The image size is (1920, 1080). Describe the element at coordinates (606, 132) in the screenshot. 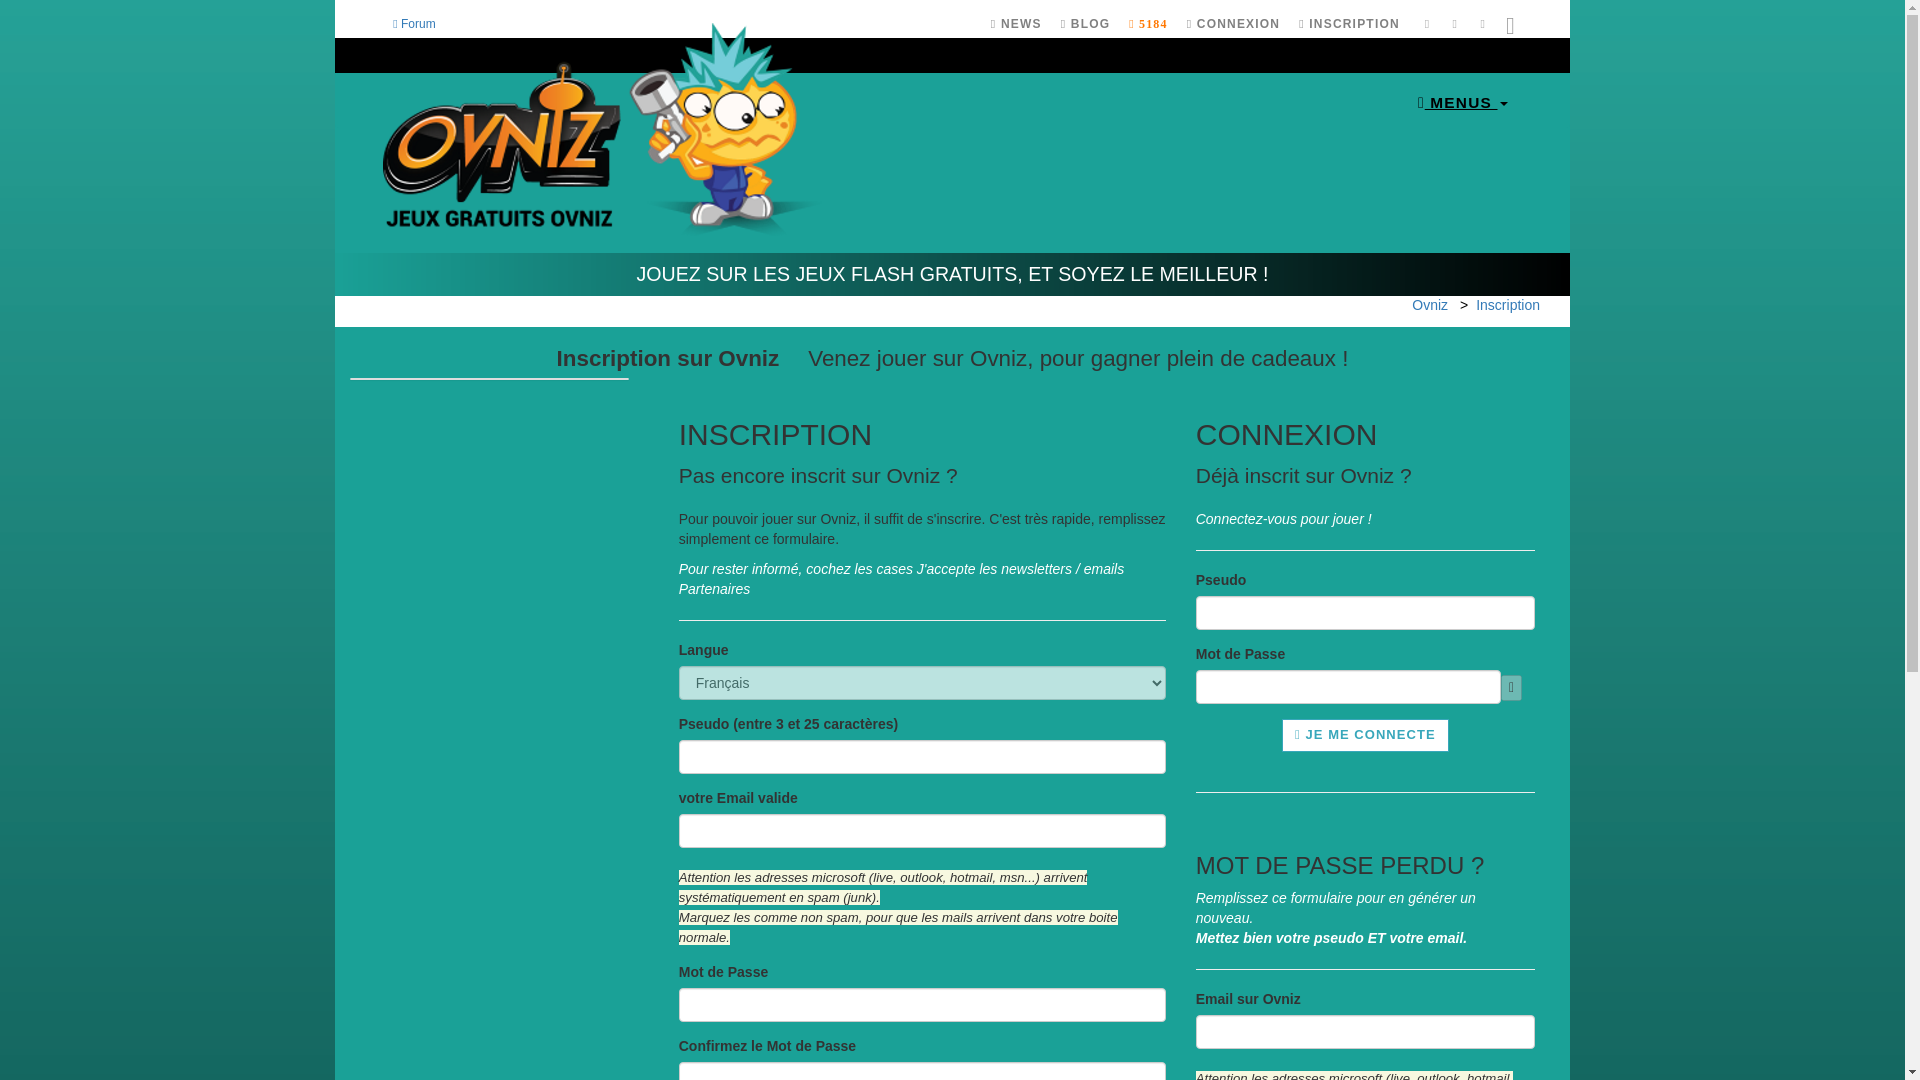

I see `logo Ovniz` at that location.